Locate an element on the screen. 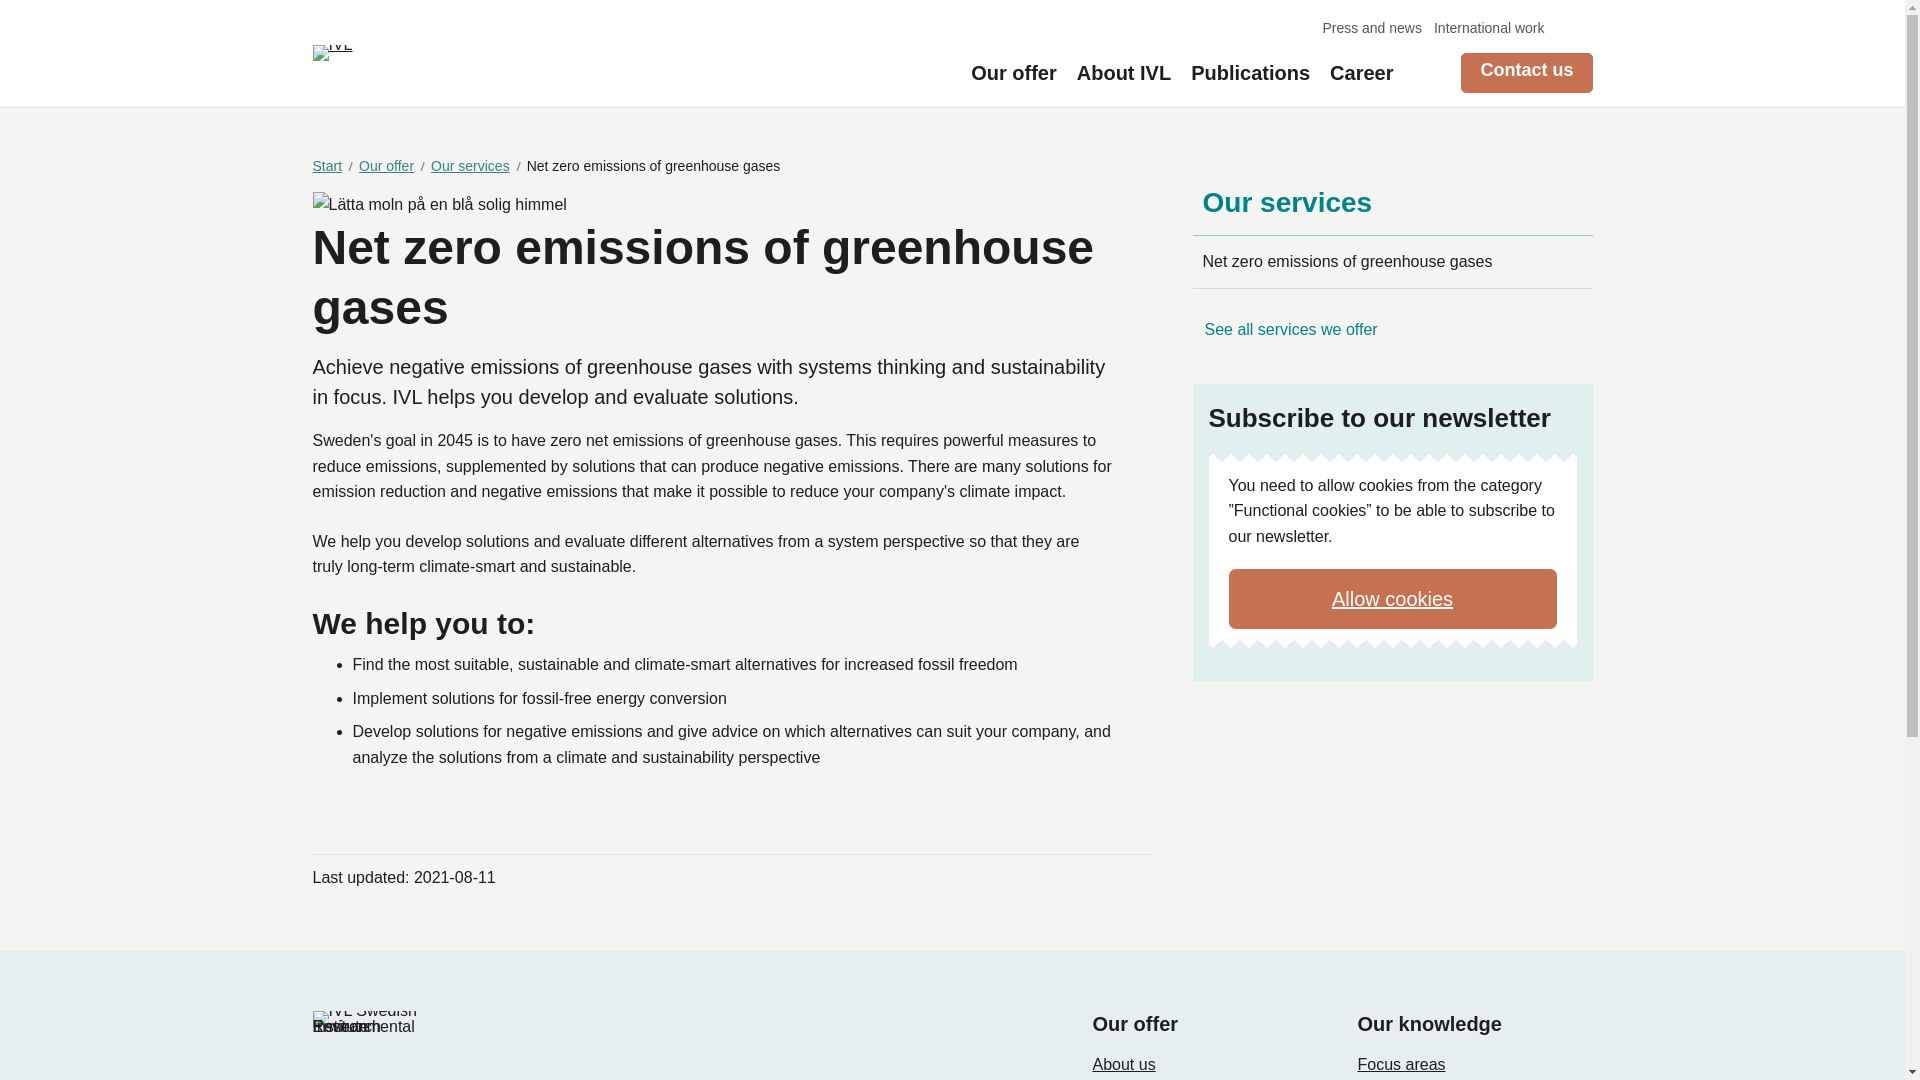  Net zero emissions of greenhouse gases is located at coordinates (1392, 262).